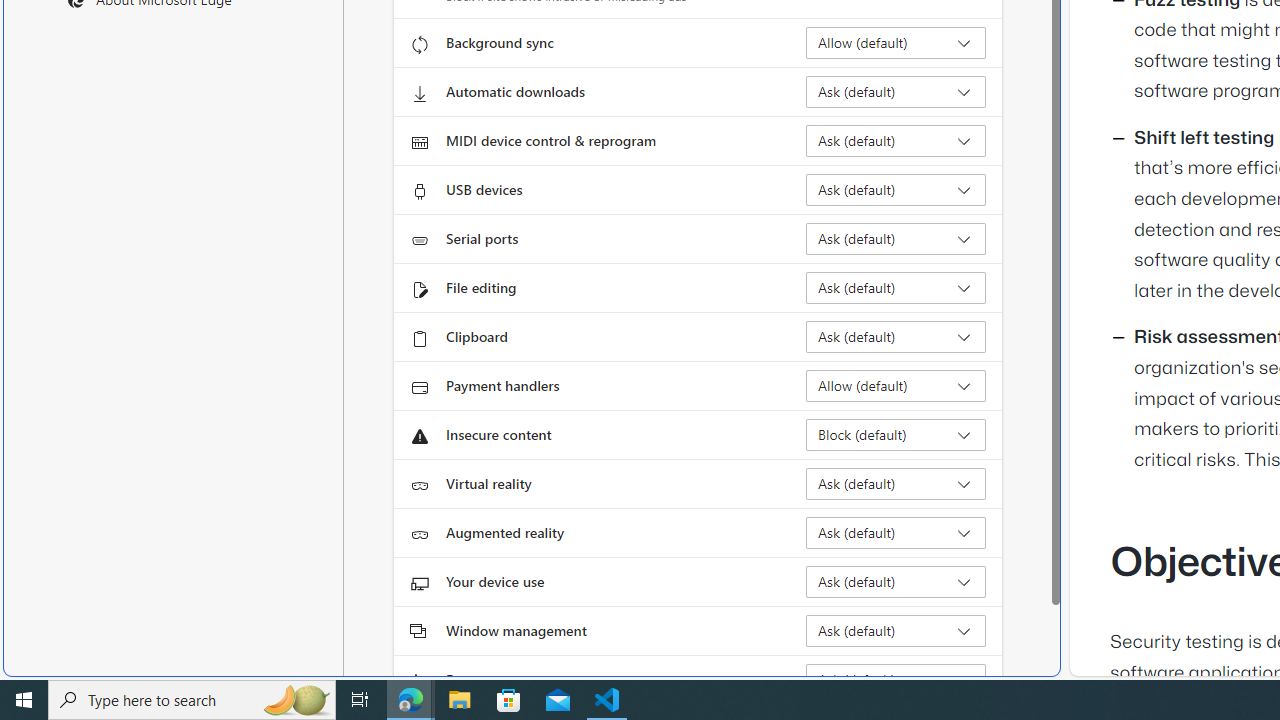 The width and height of the screenshot is (1280, 720). What do you see at coordinates (896, 582) in the screenshot?
I see `Your device use Ask (default)` at bounding box center [896, 582].